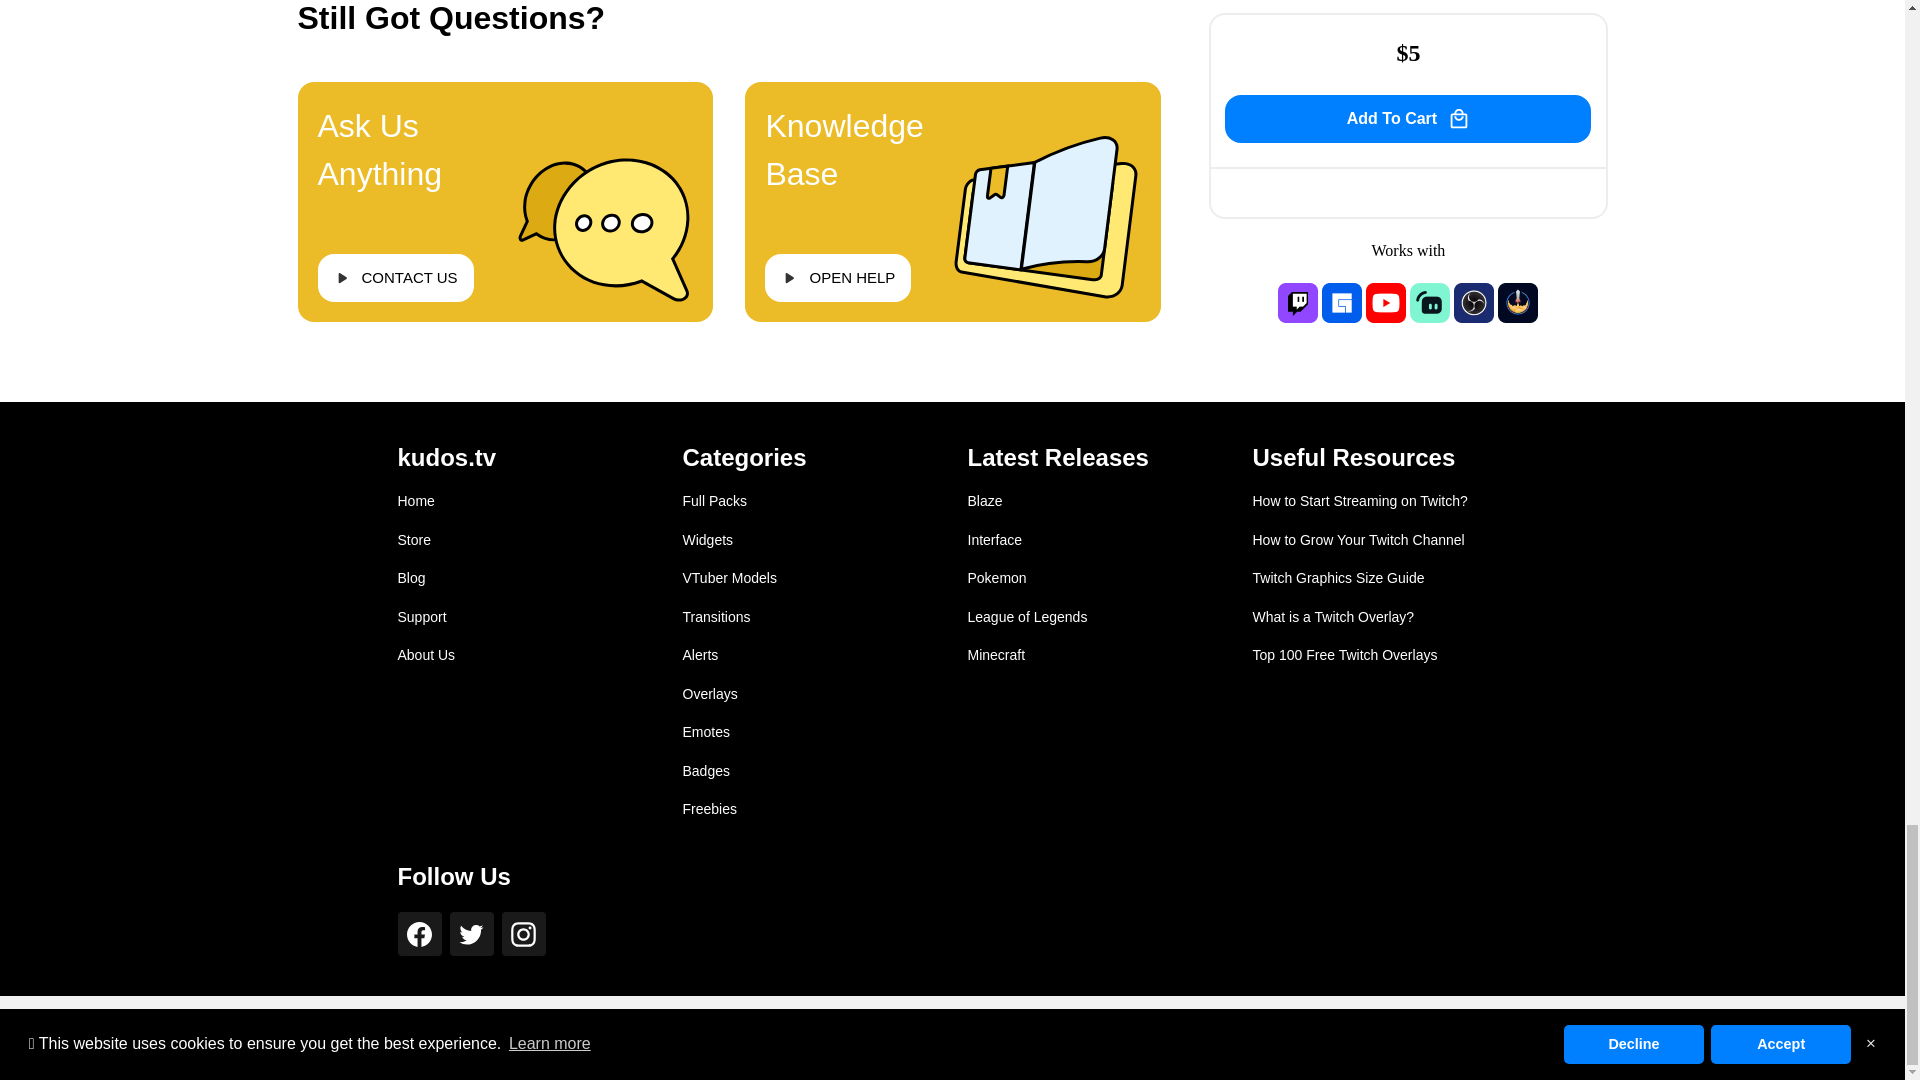  Describe the element at coordinates (502, 1038) in the screenshot. I see `PayPal` at that location.